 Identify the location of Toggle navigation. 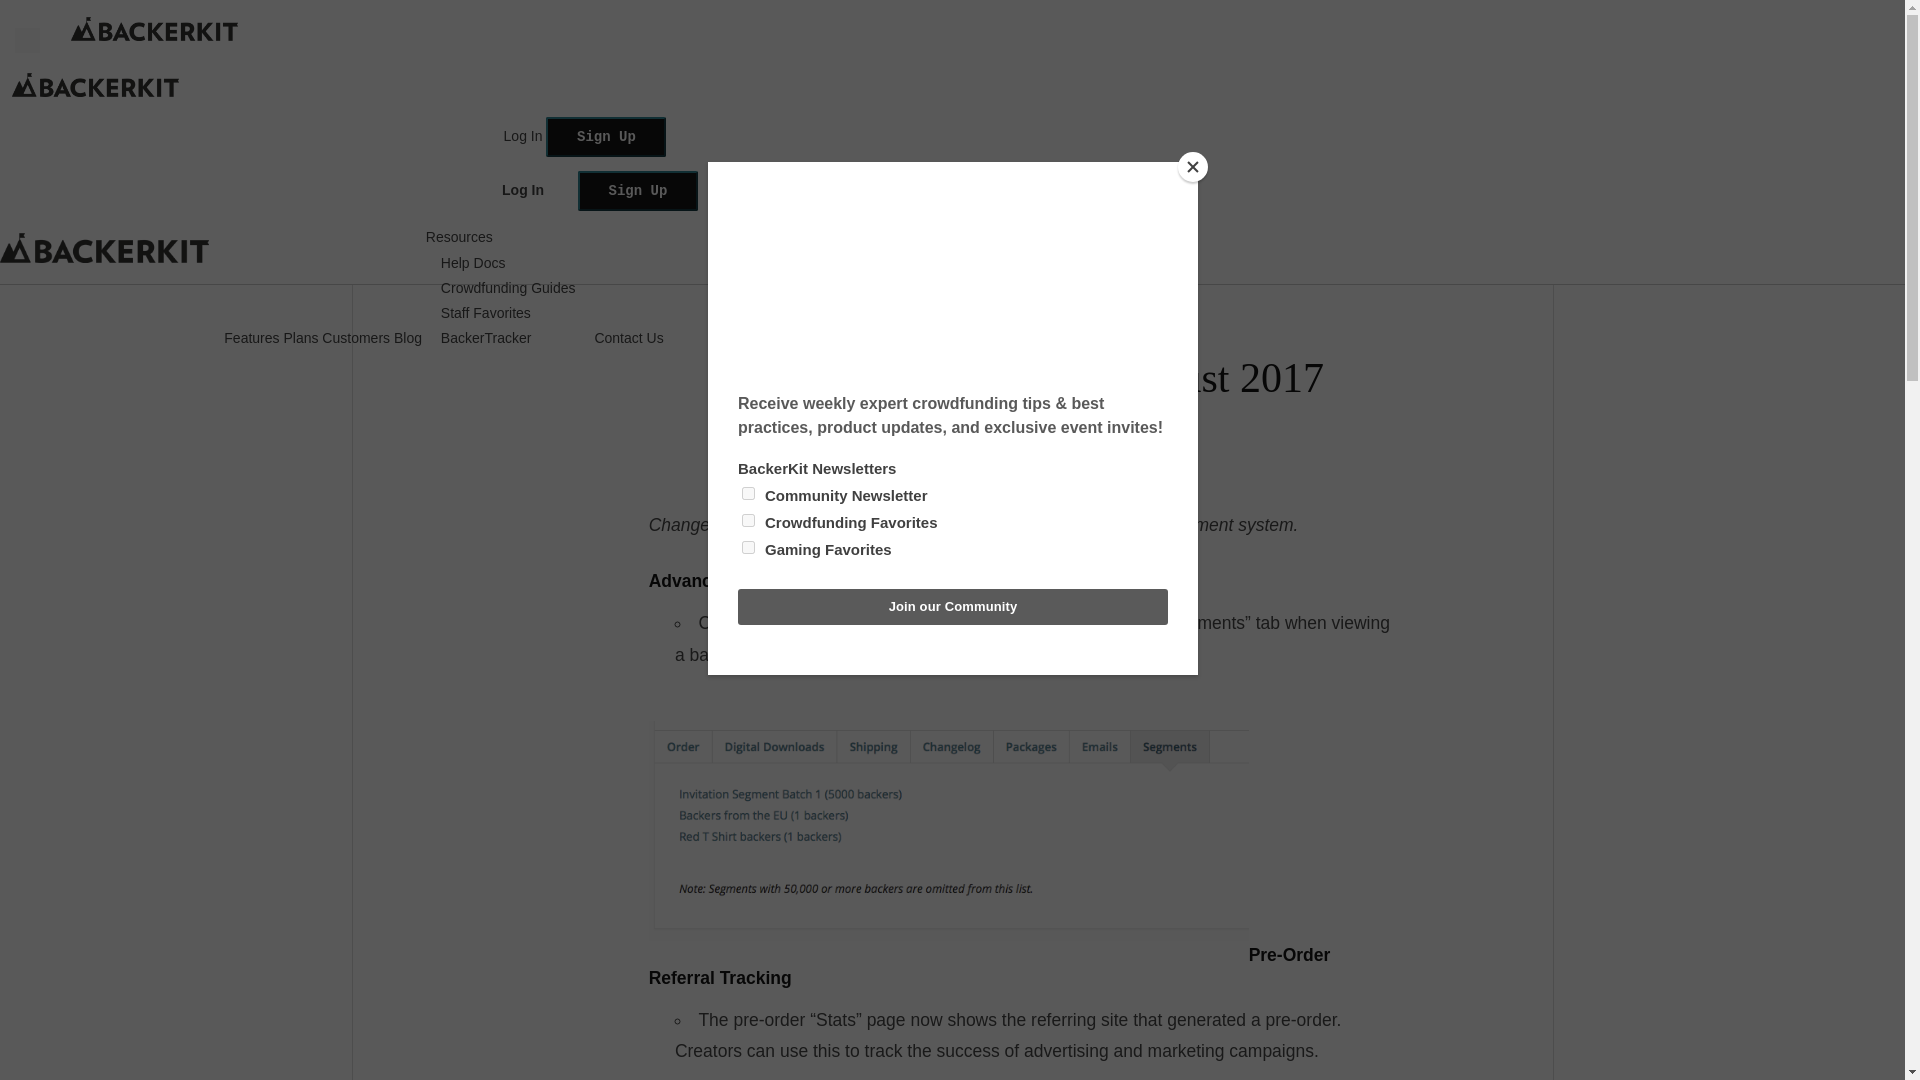
(28, 40).